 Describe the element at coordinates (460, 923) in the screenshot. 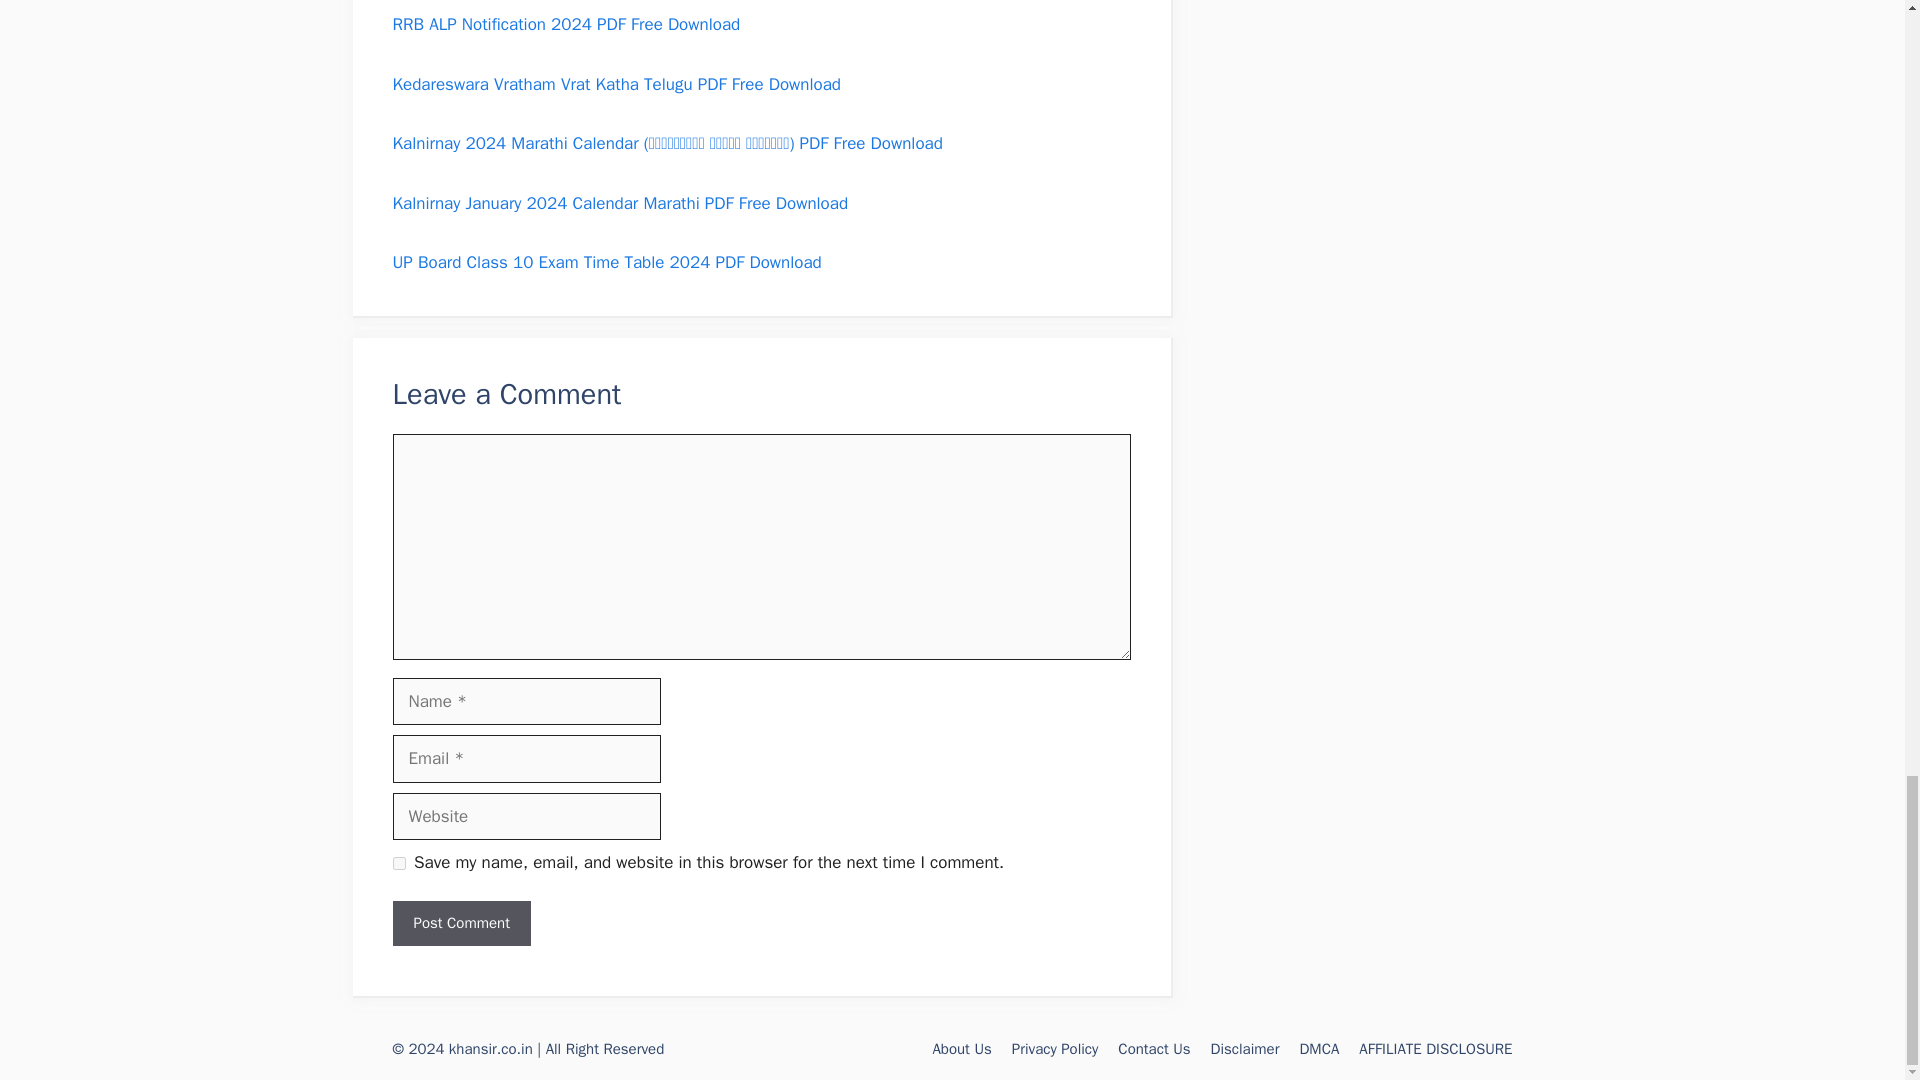

I see `Post Comment` at that location.